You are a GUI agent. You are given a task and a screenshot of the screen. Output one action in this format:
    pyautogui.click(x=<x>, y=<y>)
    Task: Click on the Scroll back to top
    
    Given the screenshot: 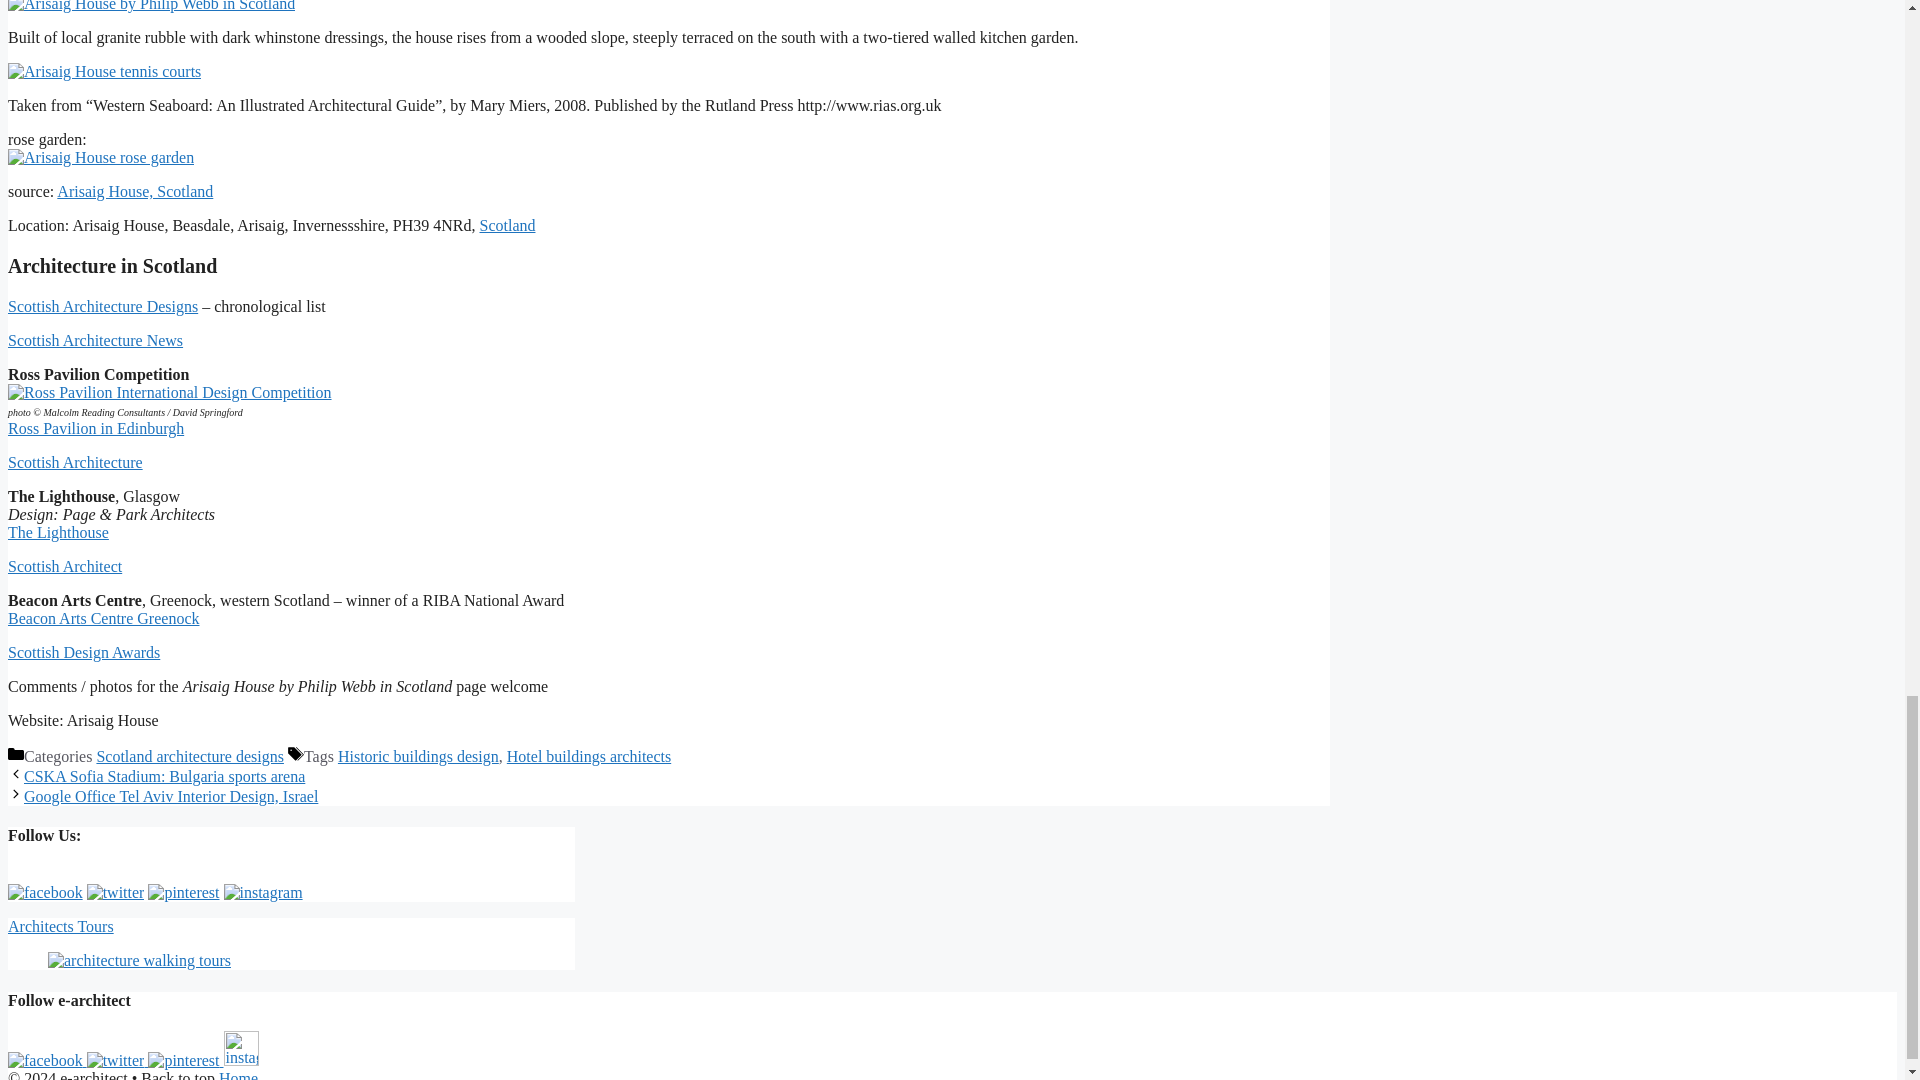 What is the action you would take?
    pyautogui.click(x=1855, y=10)
    